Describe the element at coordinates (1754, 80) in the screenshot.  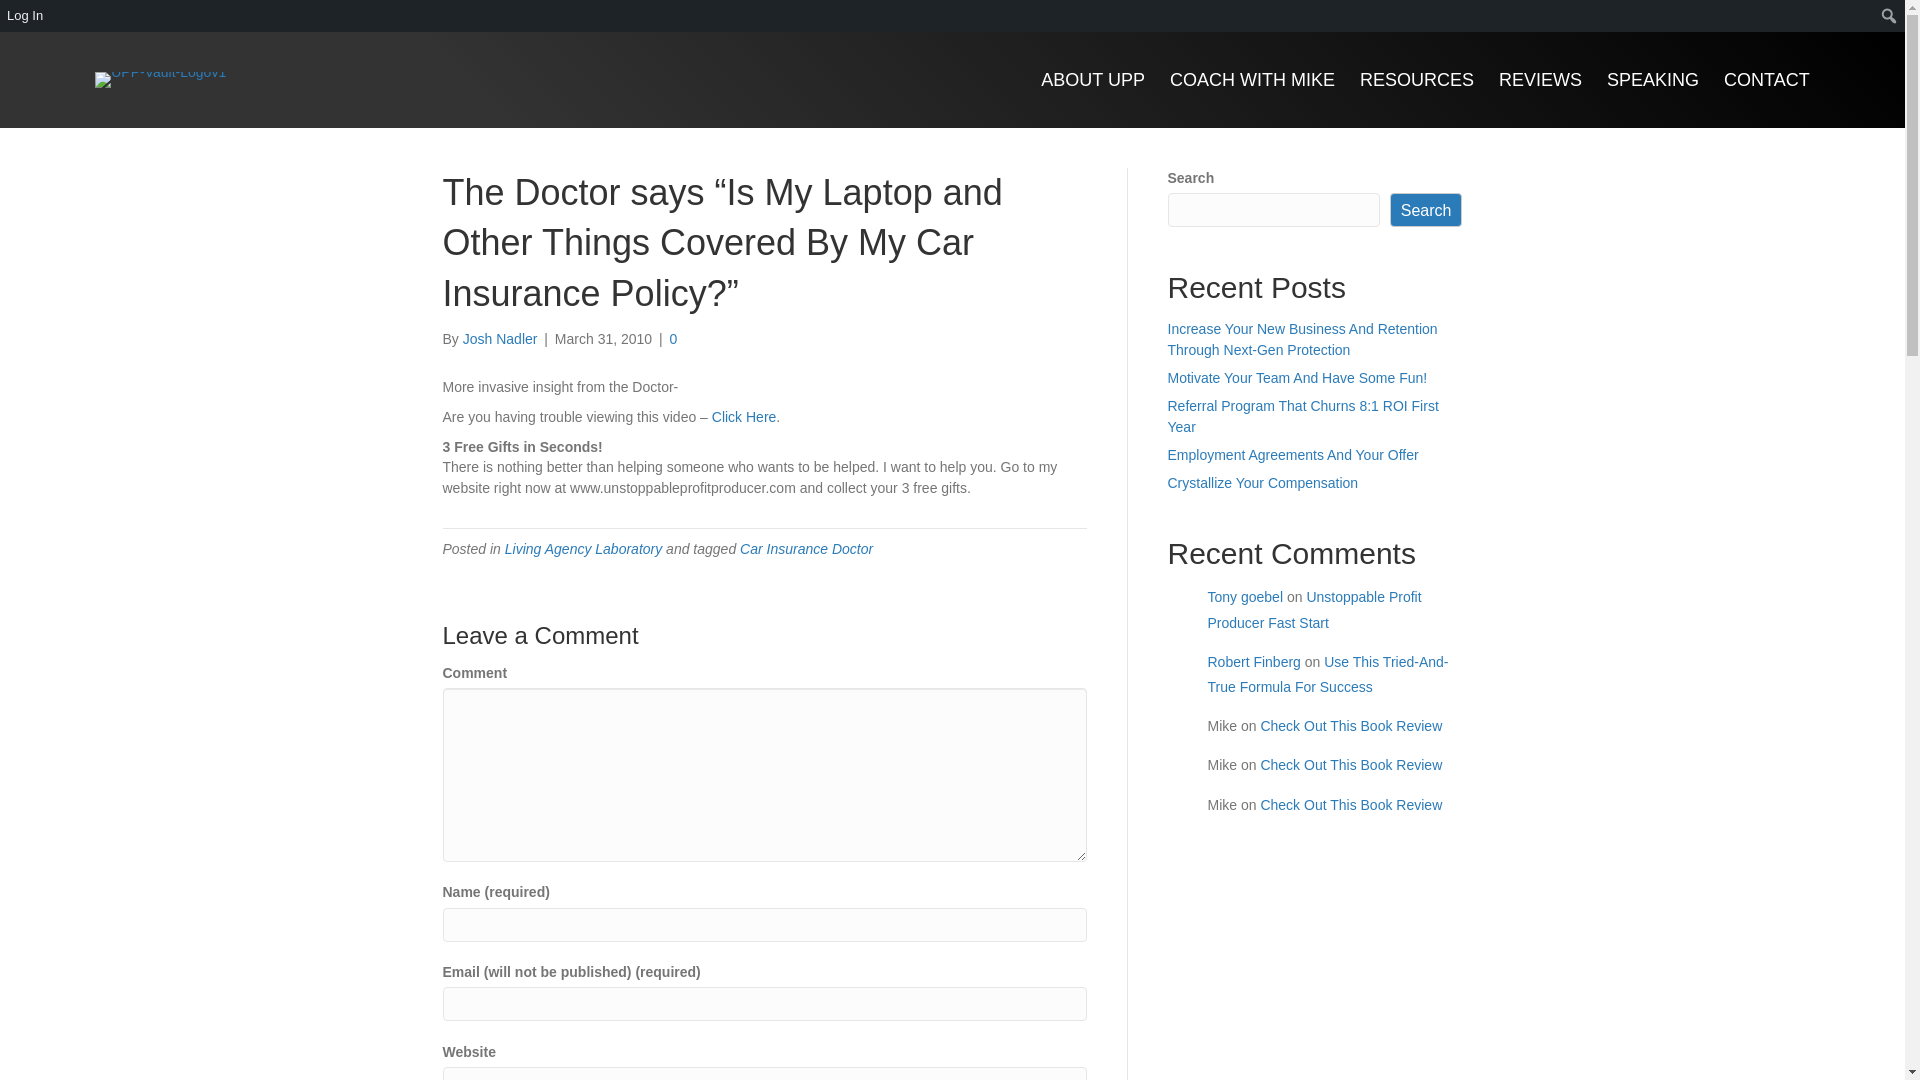
I see `CONTACT` at that location.